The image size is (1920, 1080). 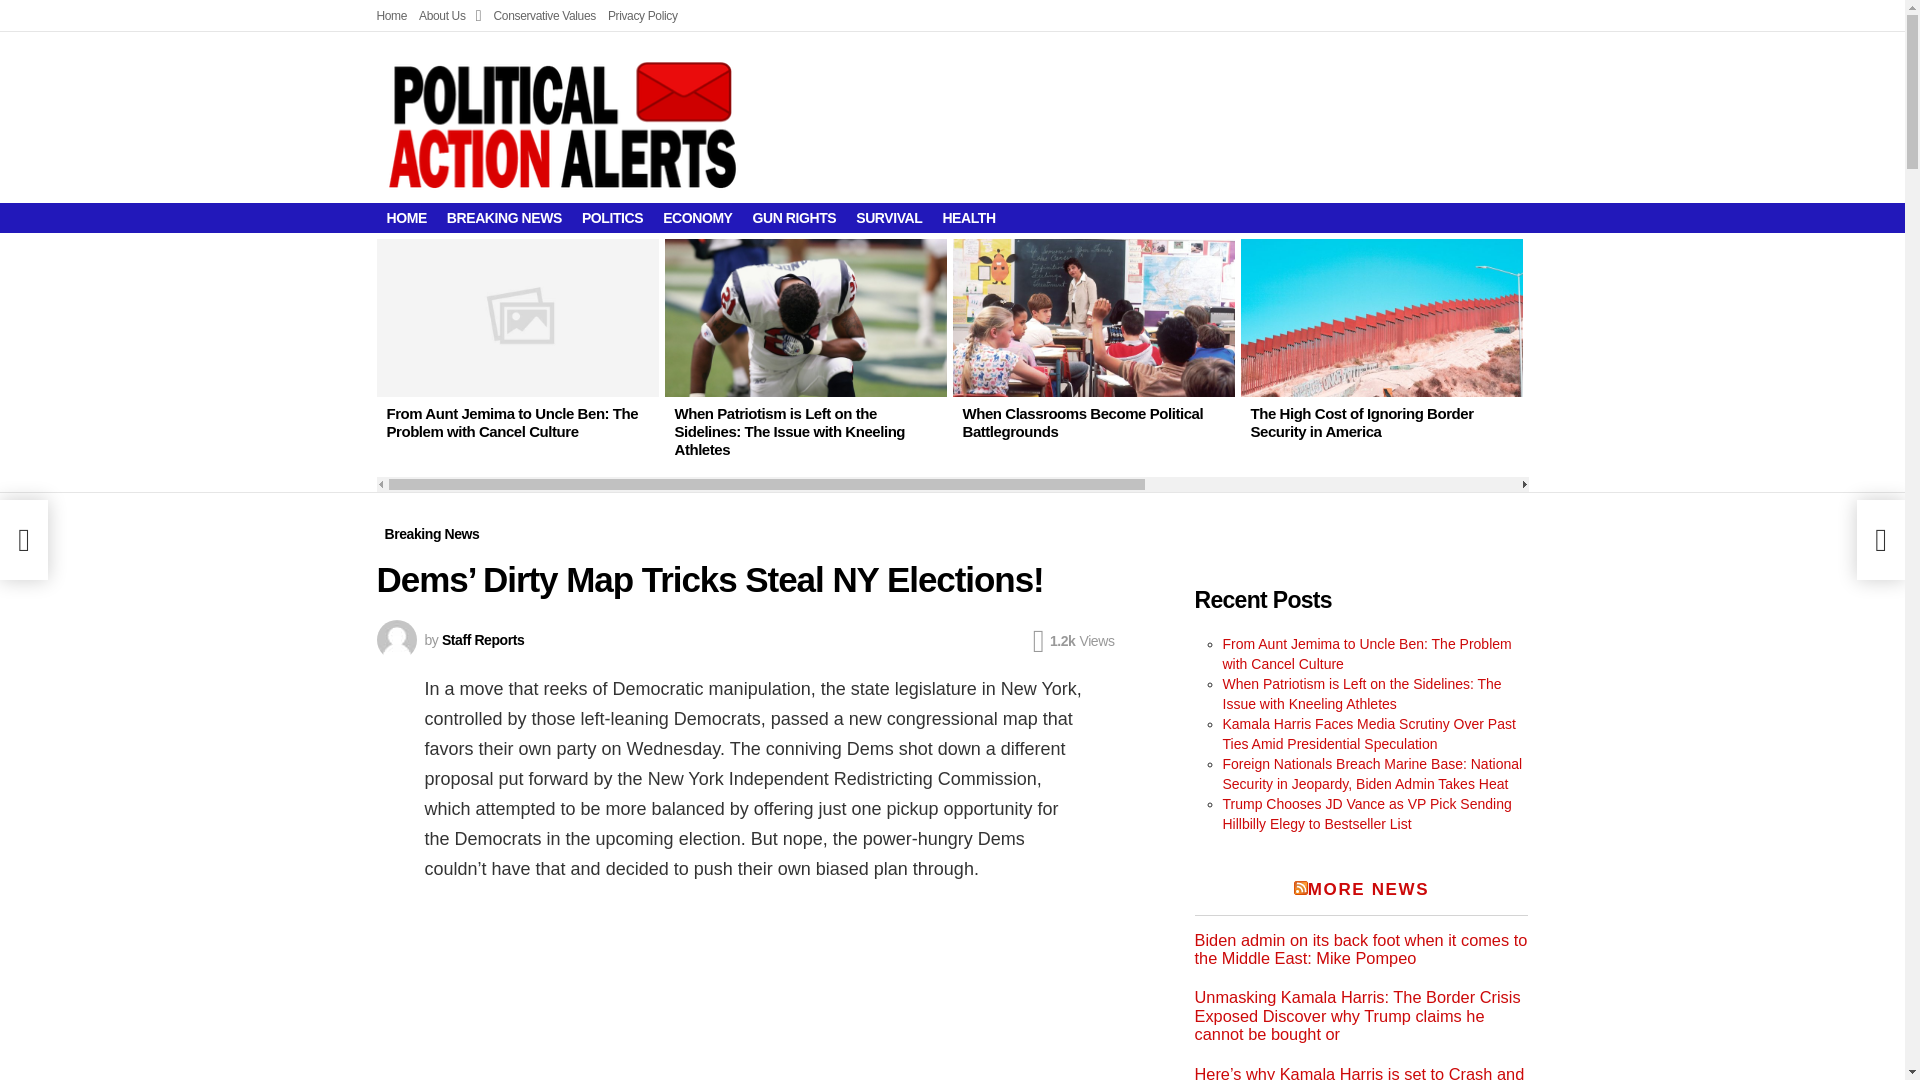 I want to click on Home, so click(x=392, y=16).